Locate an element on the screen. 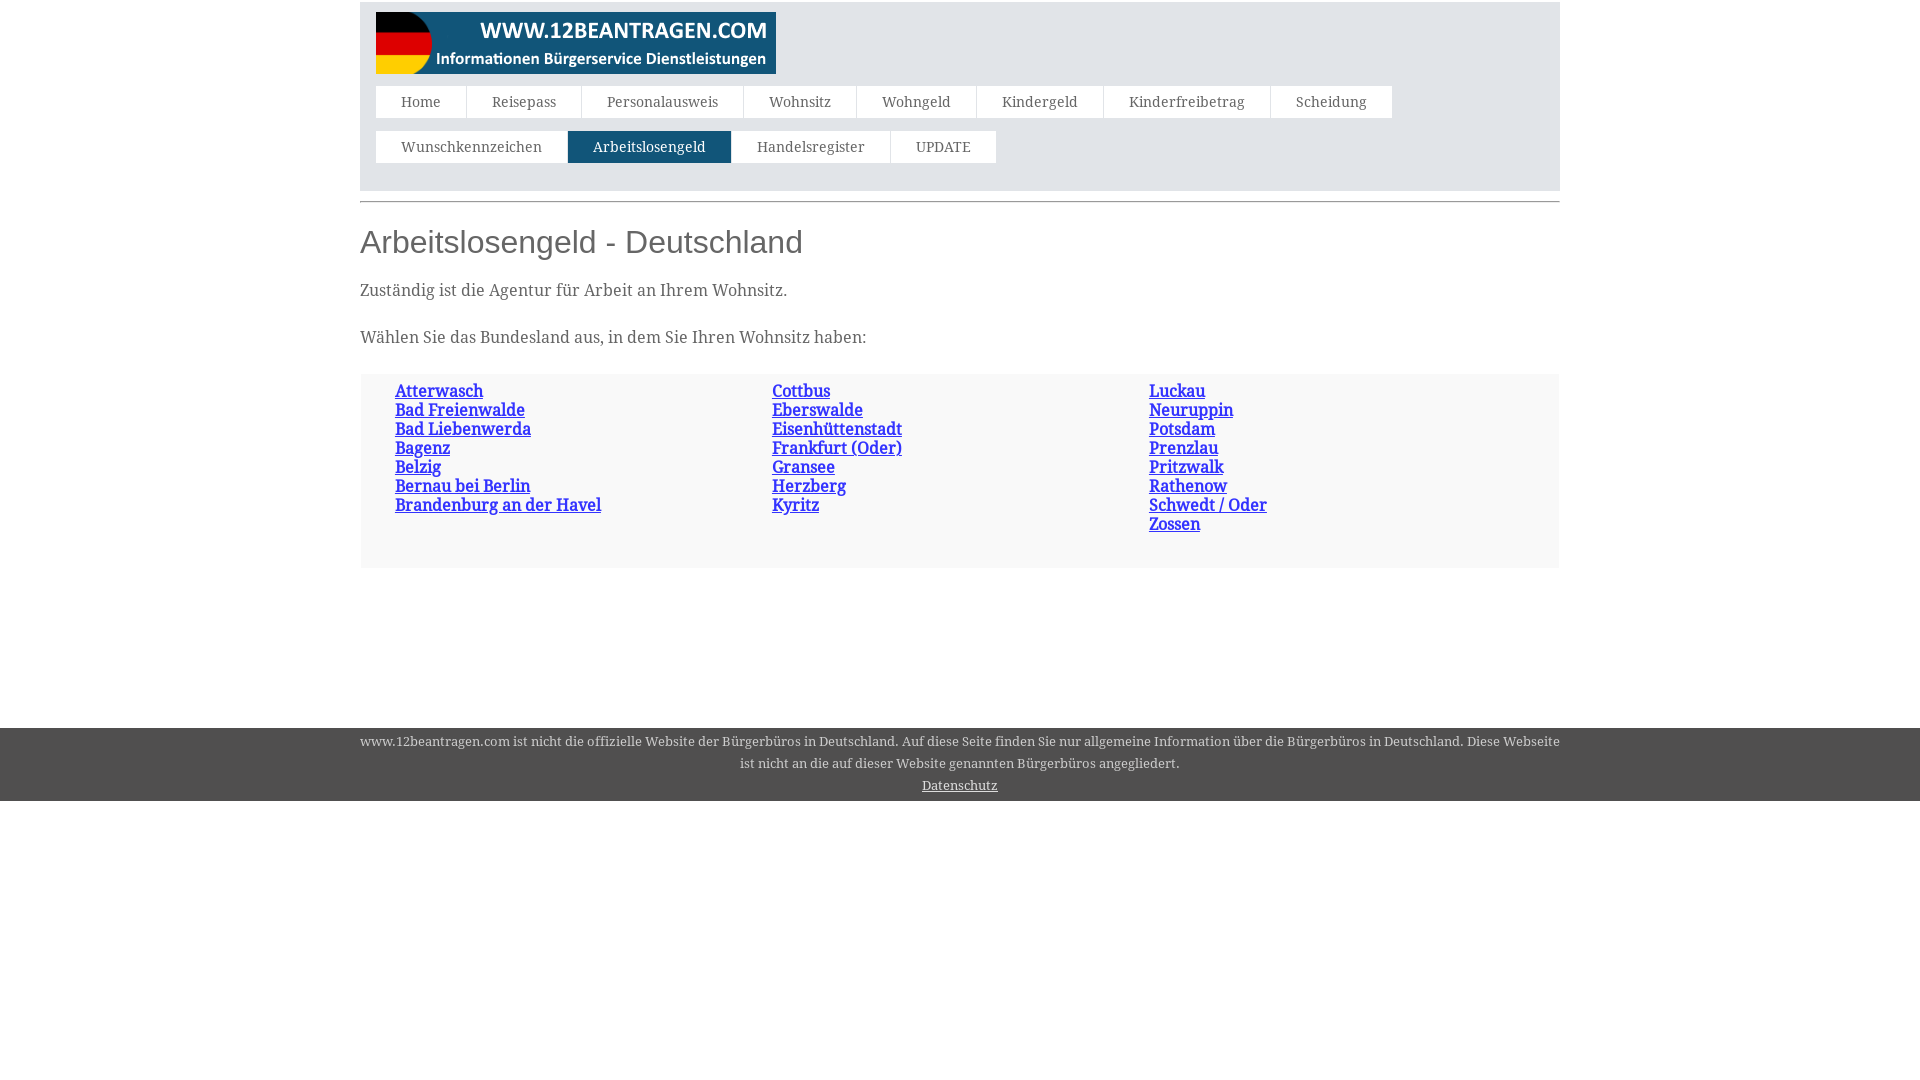  Kyritz is located at coordinates (796, 506).